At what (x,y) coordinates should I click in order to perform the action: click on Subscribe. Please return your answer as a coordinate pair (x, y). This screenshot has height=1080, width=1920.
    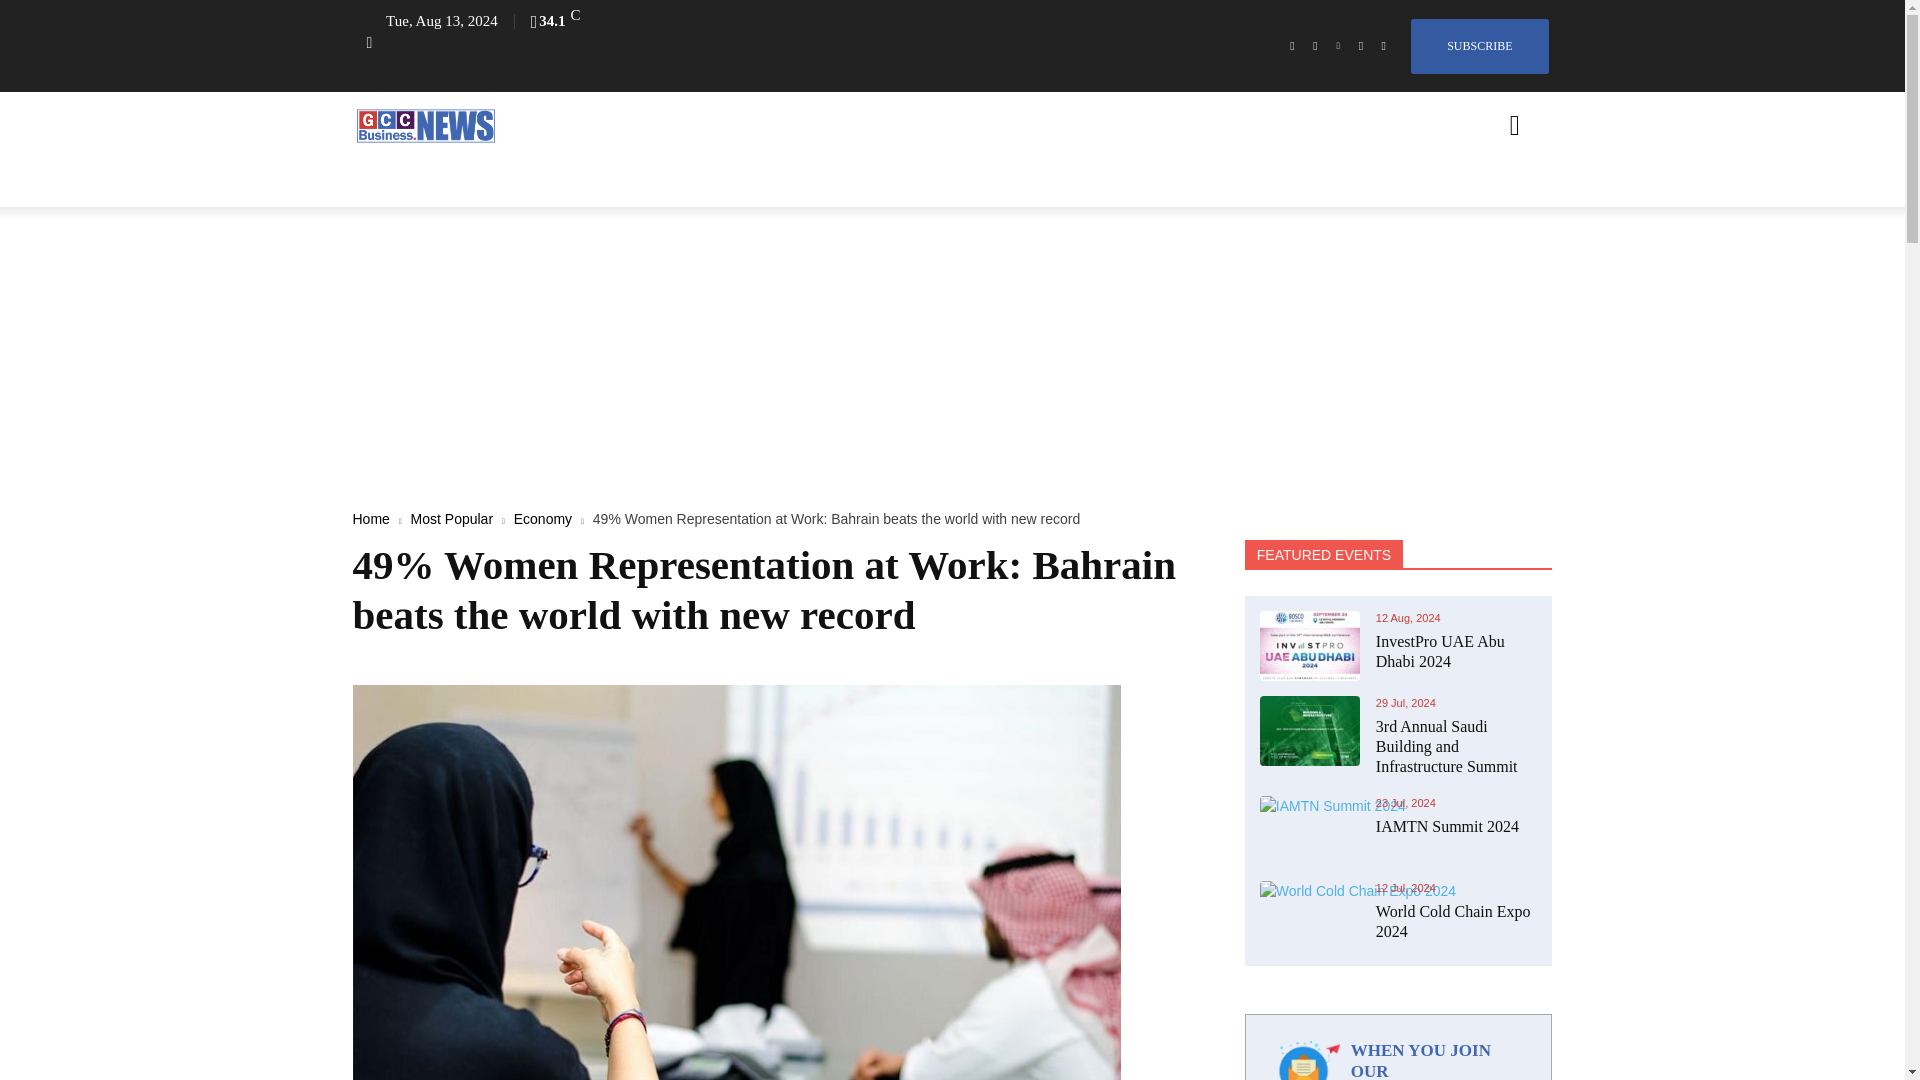
    Looking at the image, I should click on (1479, 46).